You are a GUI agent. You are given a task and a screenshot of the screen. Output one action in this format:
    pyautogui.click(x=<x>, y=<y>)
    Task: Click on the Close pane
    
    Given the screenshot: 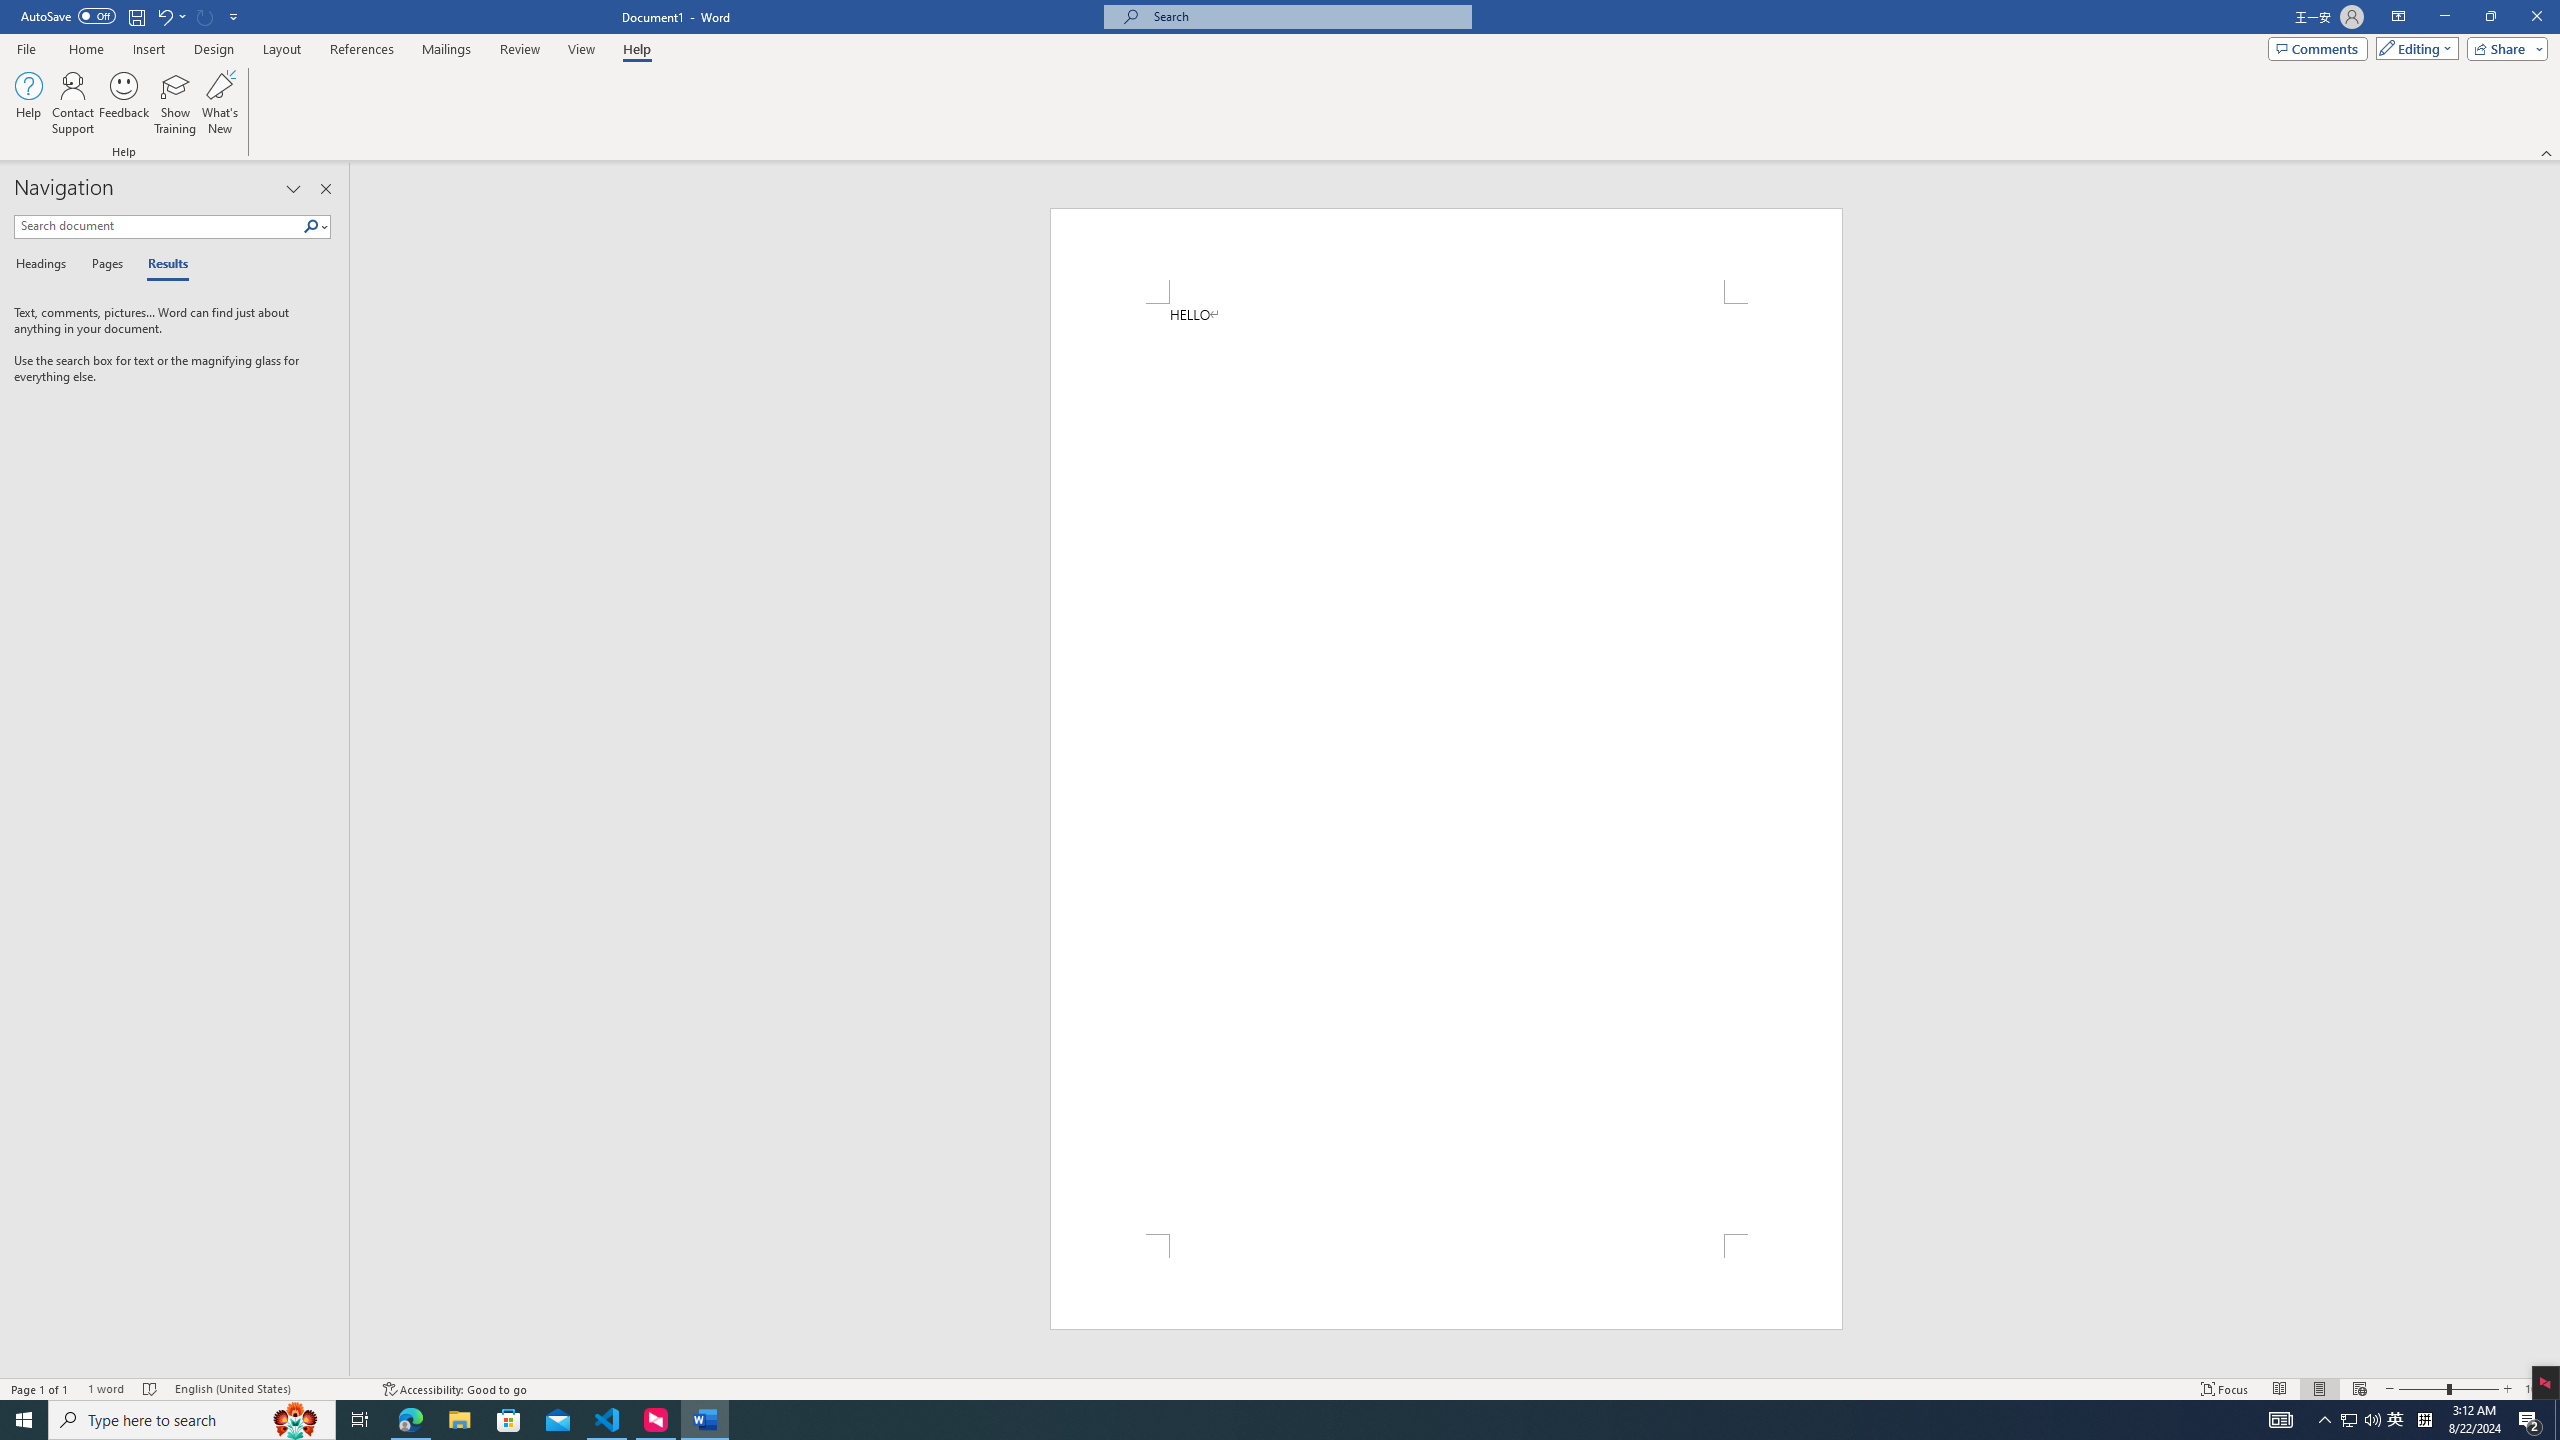 What is the action you would take?
    pyautogui.click(x=326, y=189)
    